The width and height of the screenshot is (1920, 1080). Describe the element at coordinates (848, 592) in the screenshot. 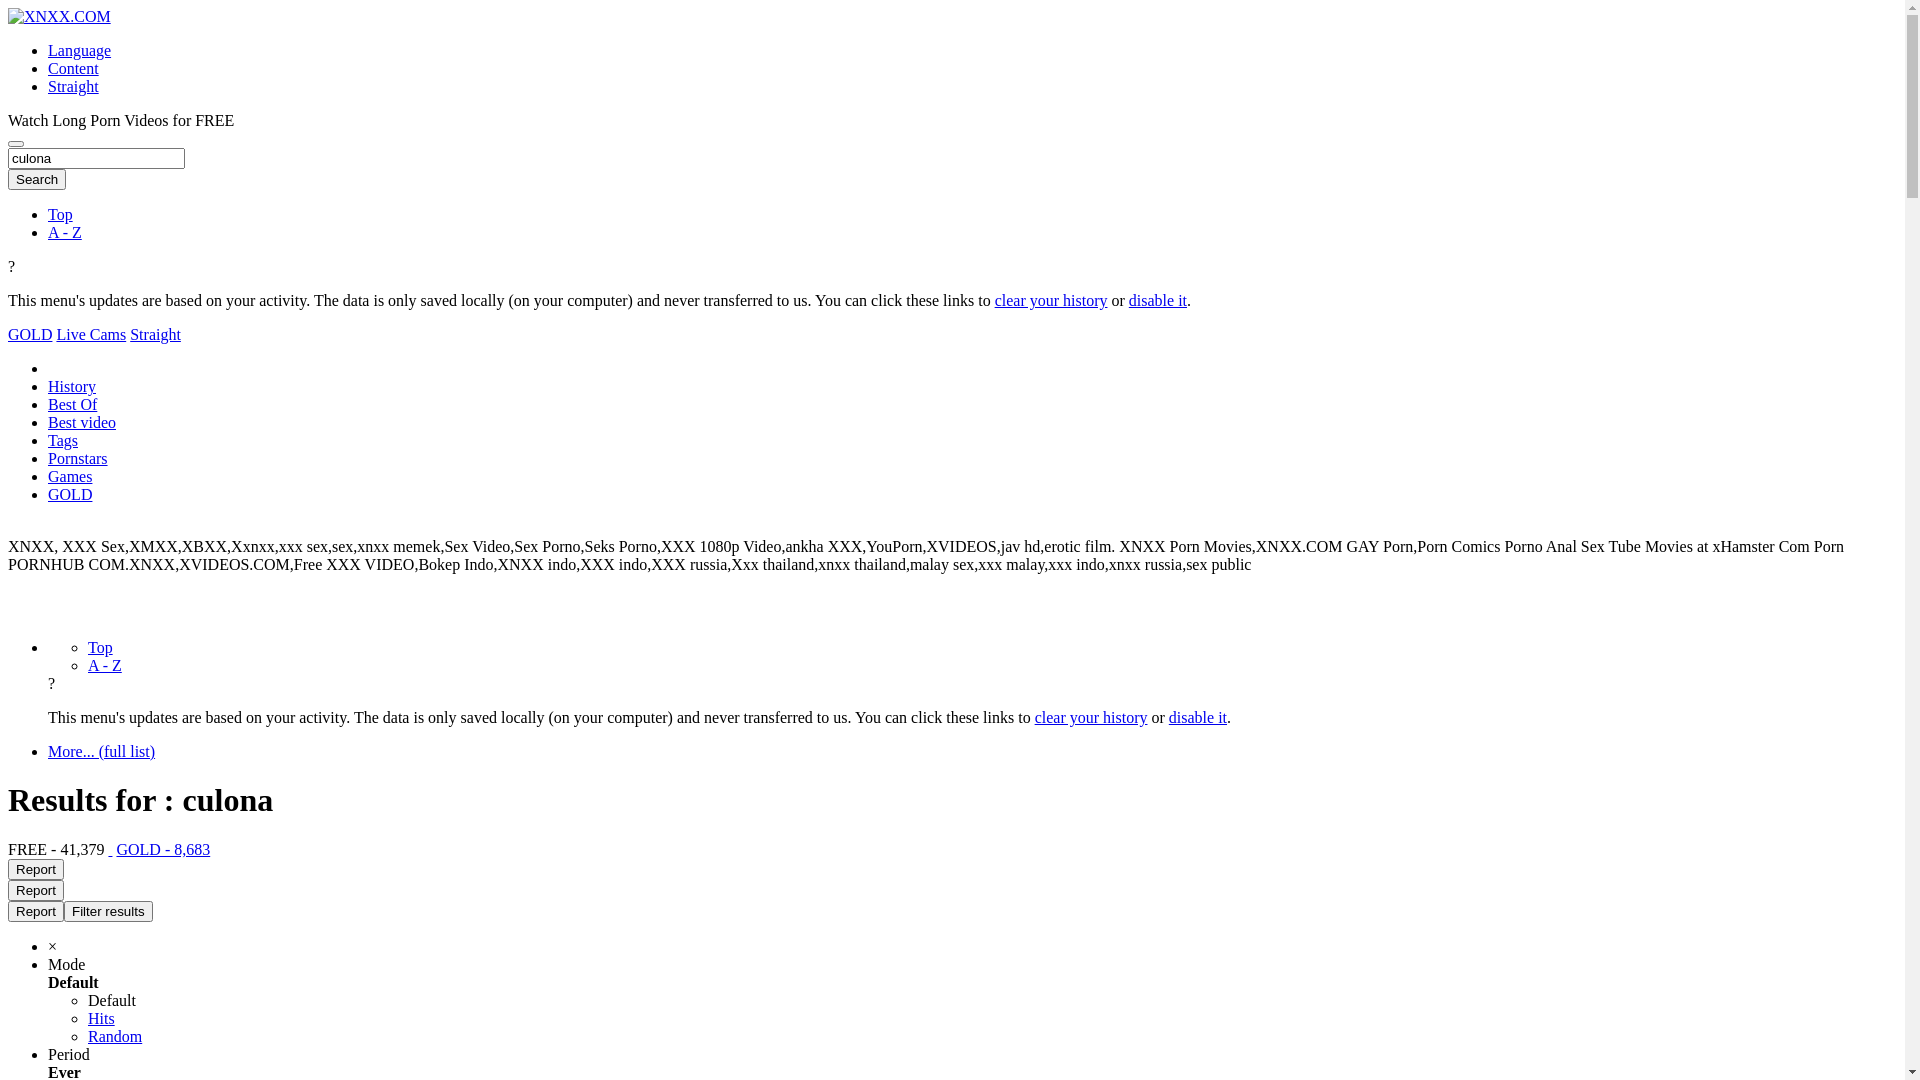

I see `Saudara Perempuan Tiri` at that location.